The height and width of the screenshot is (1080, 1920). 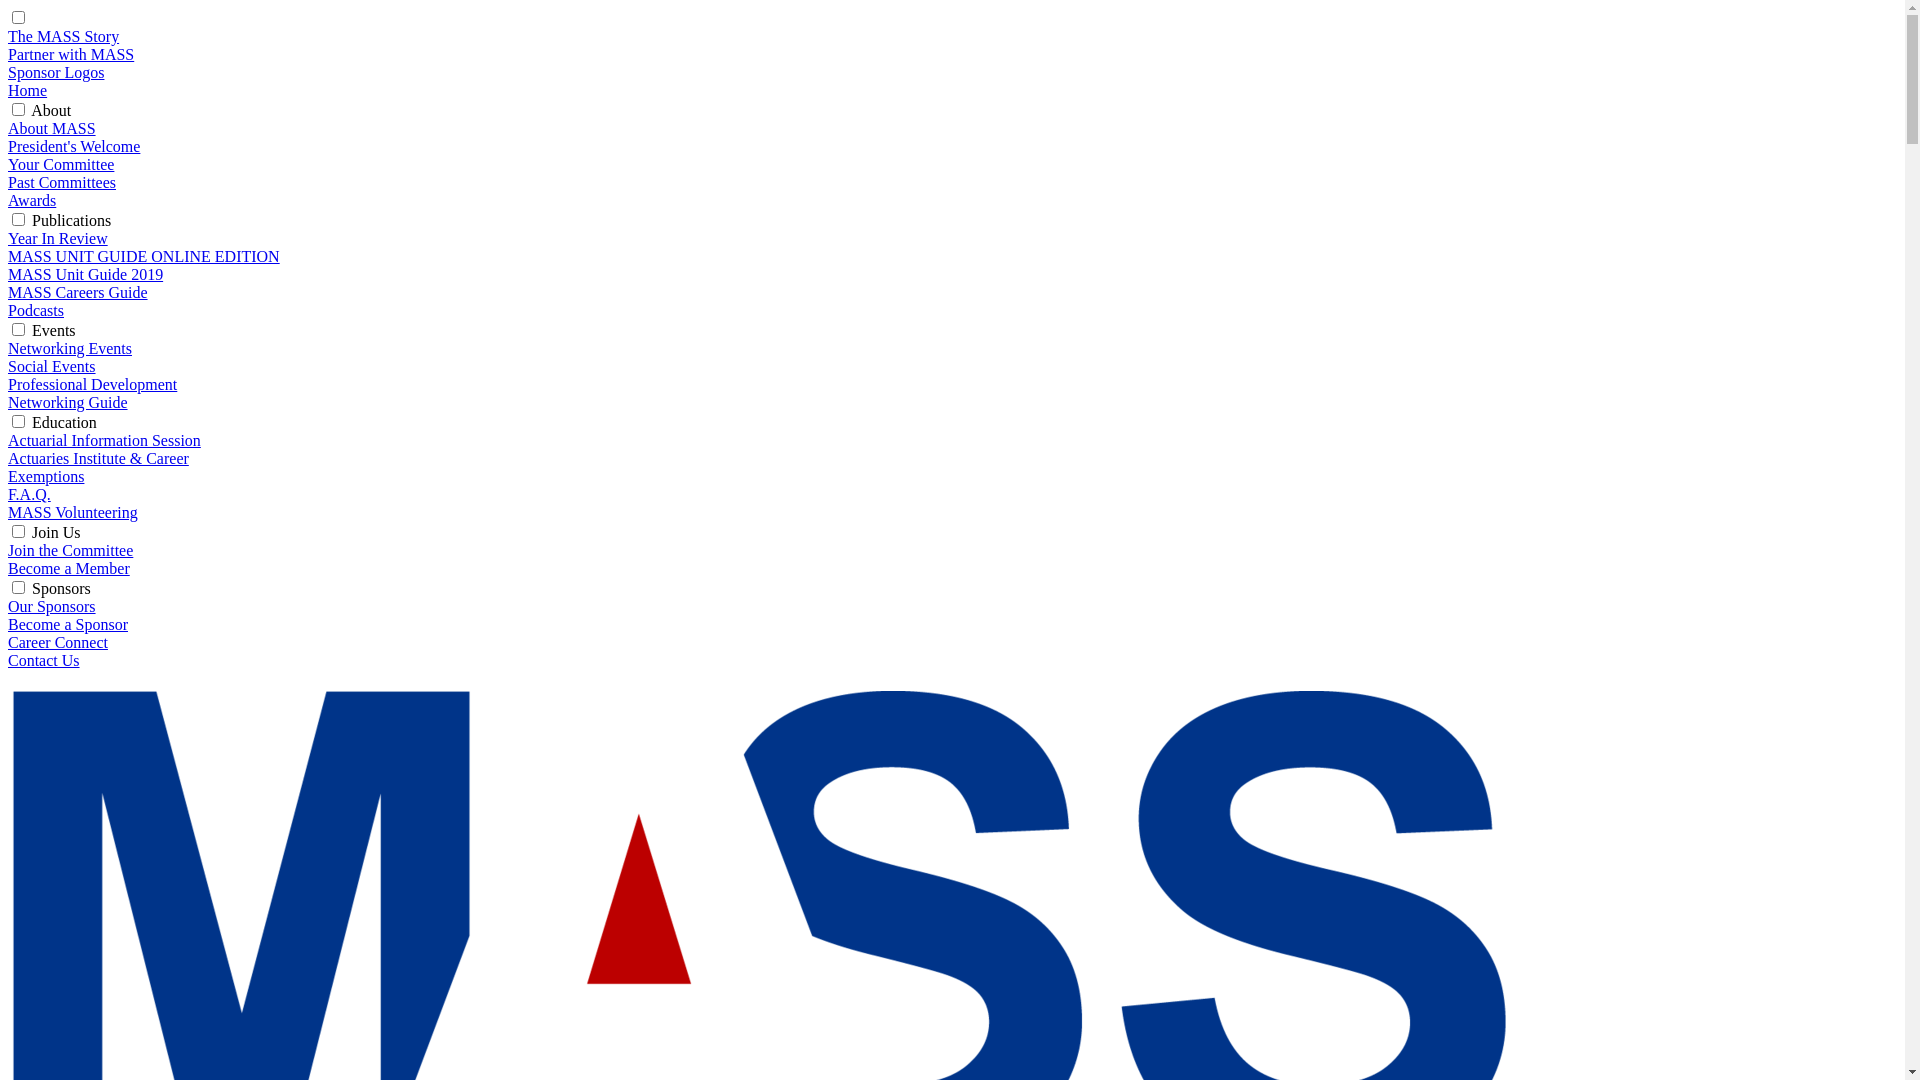 I want to click on Professional Development, so click(x=92, y=384).